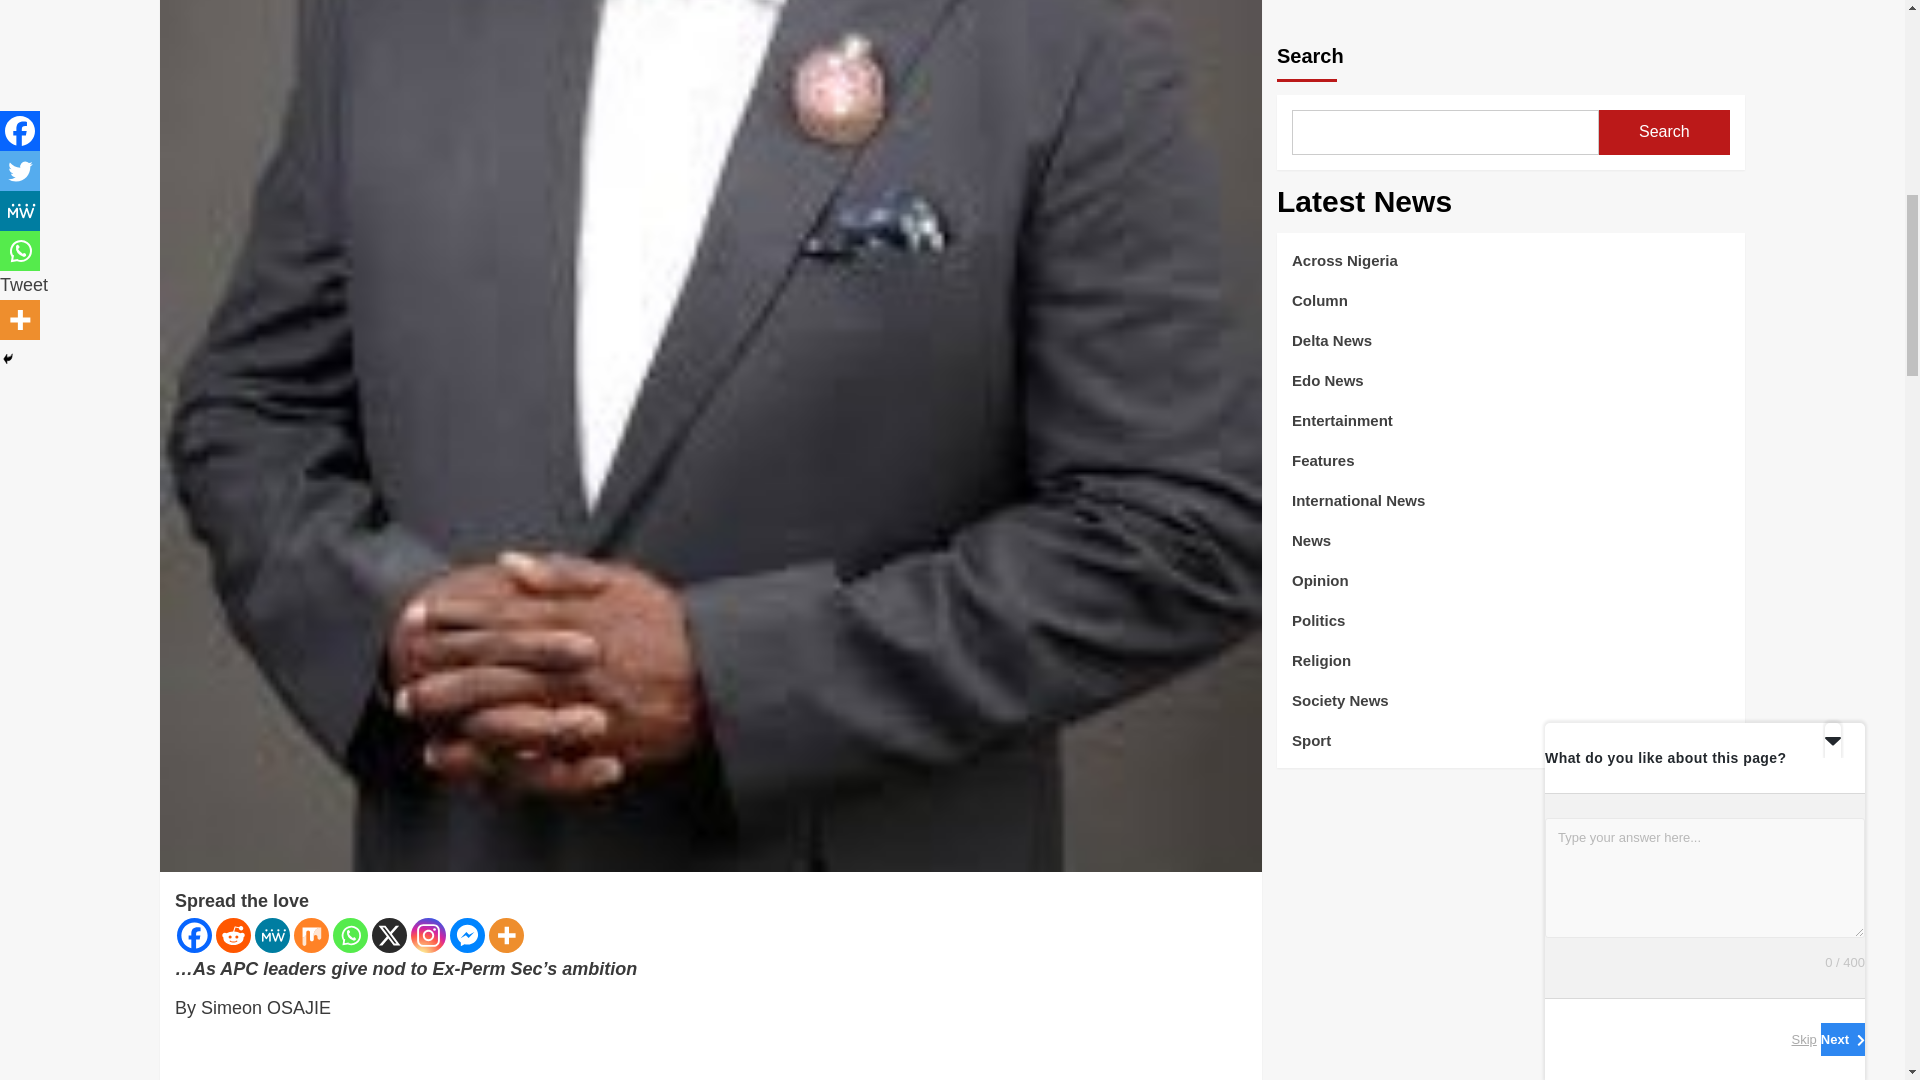 This screenshot has width=1920, height=1080. Describe the element at coordinates (310, 935) in the screenshot. I see `Mix` at that location.